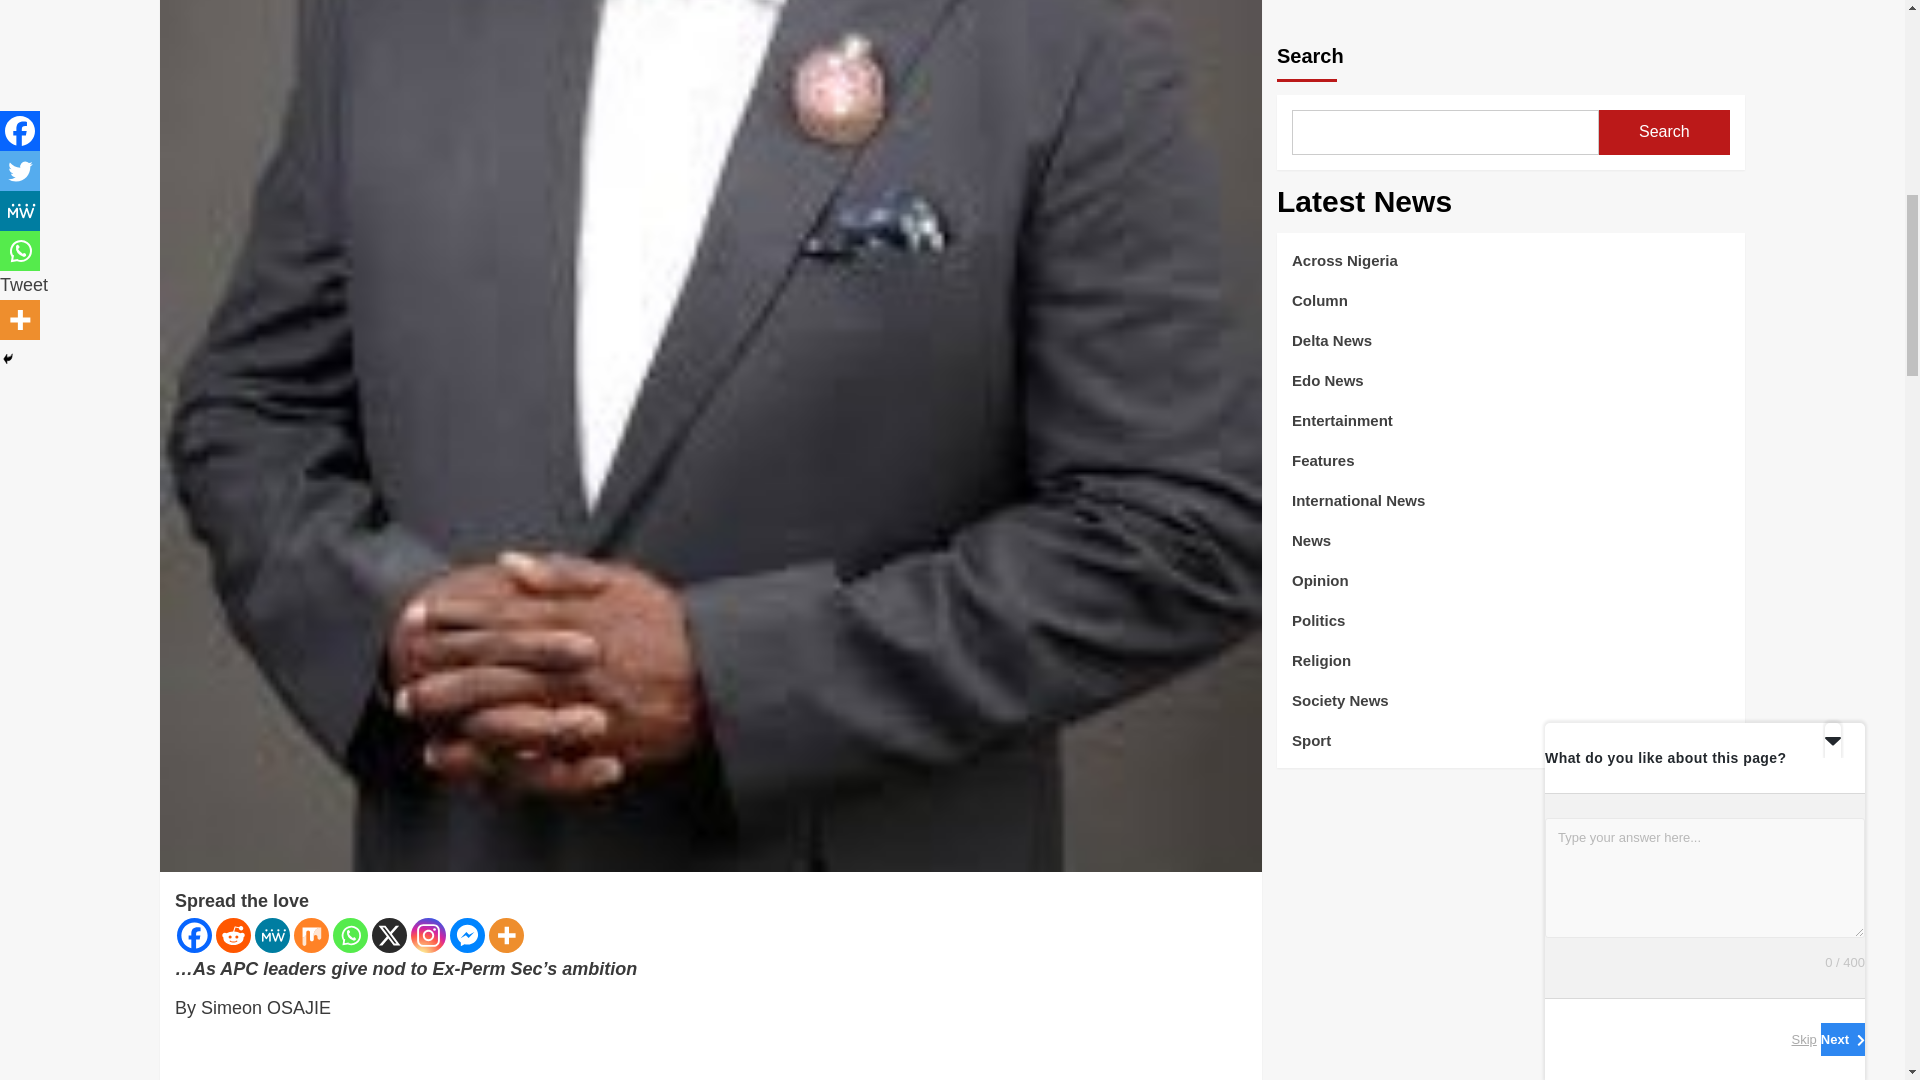 This screenshot has width=1920, height=1080. Describe the element at coordinates (310, 935) in the screenshot. I see `Mix` at that location.